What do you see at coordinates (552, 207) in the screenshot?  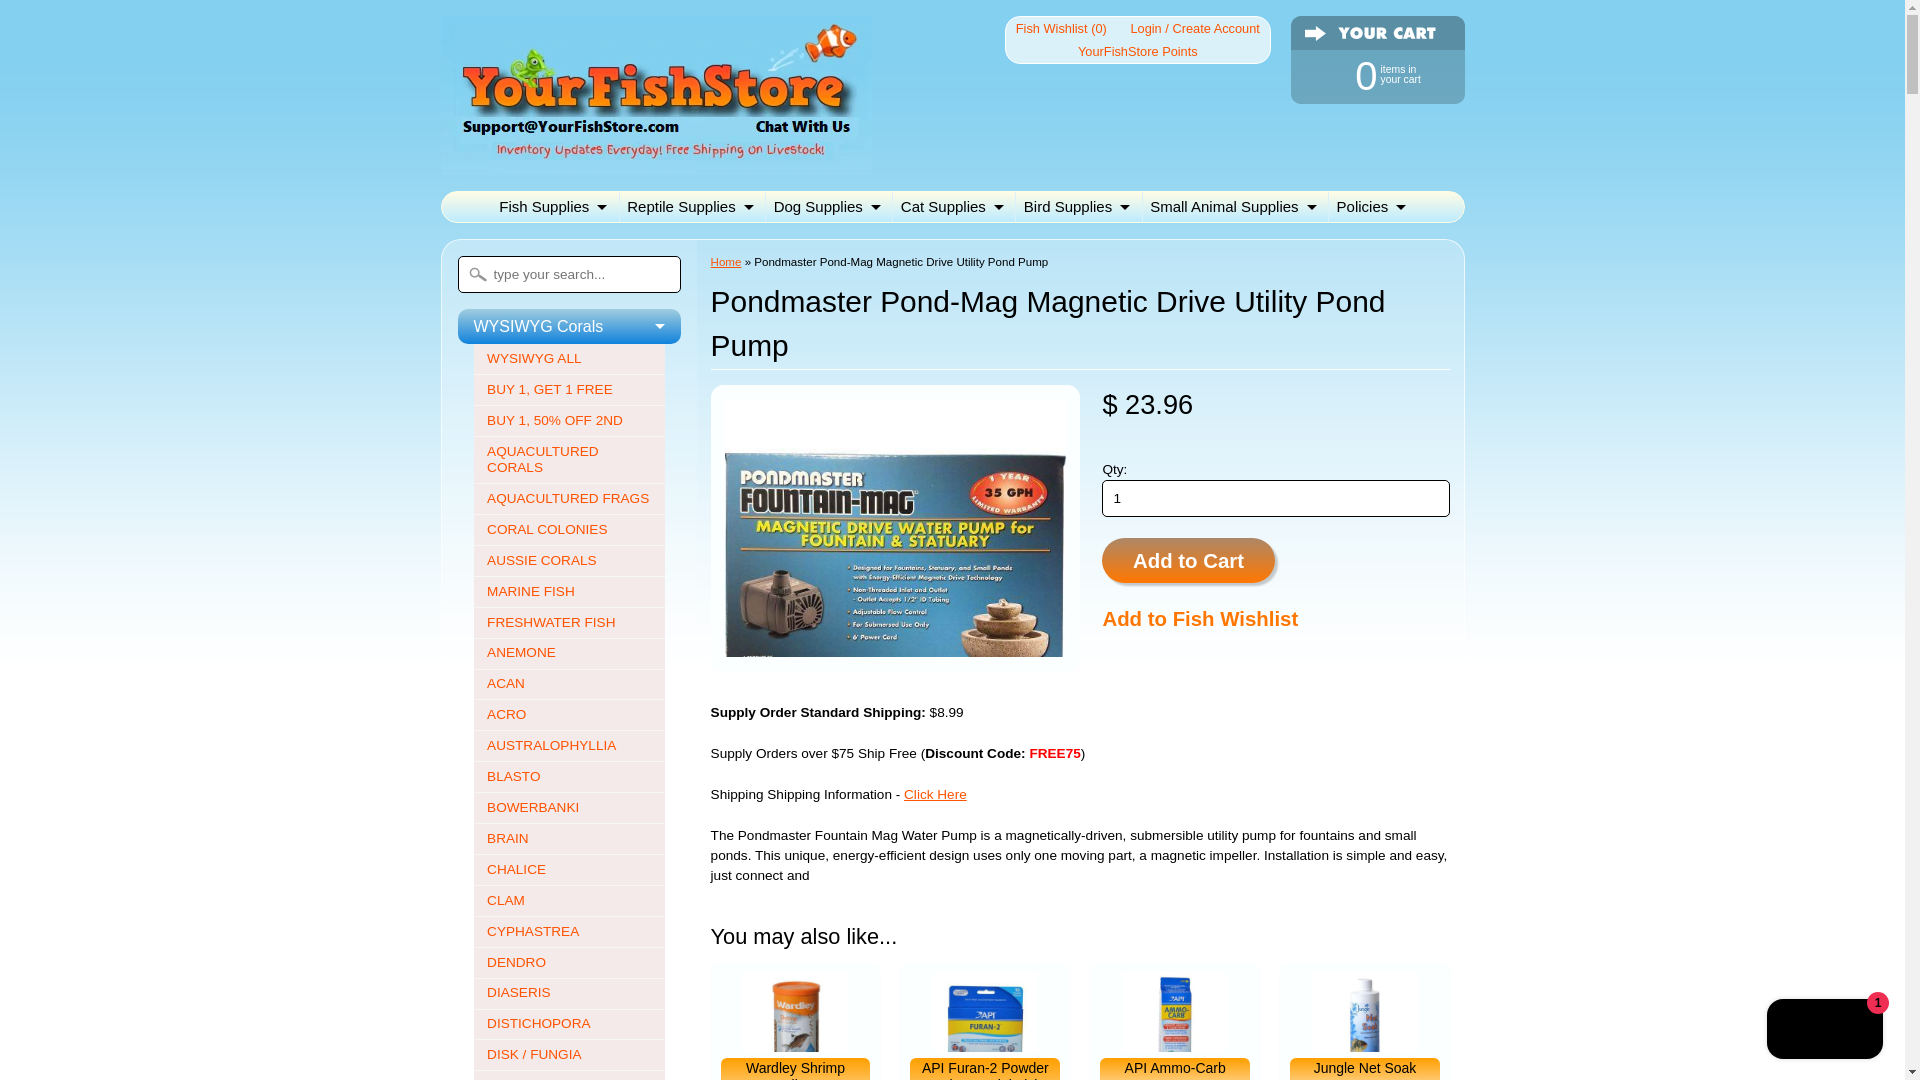 I see `www.YourFishStore.com` at bounding box center [552, 207].